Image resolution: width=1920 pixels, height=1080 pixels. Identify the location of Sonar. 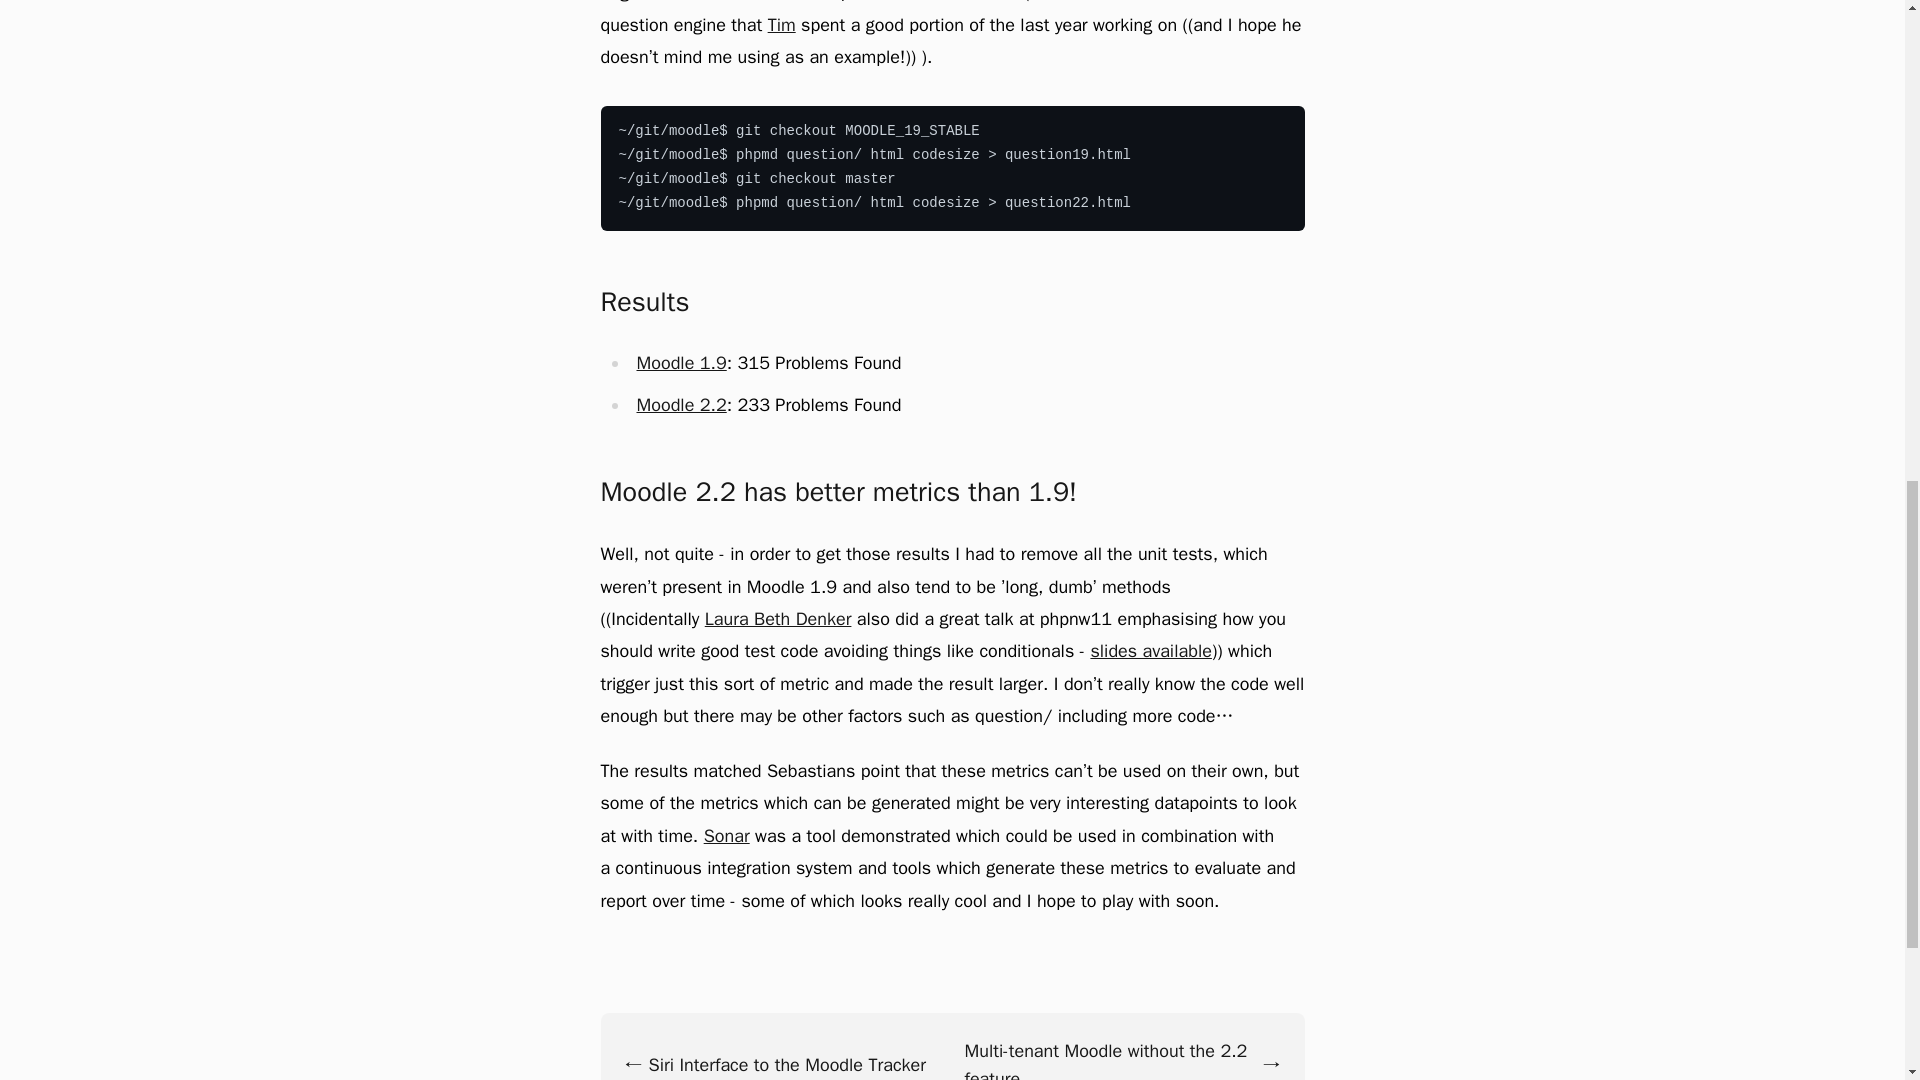
(727, 836).